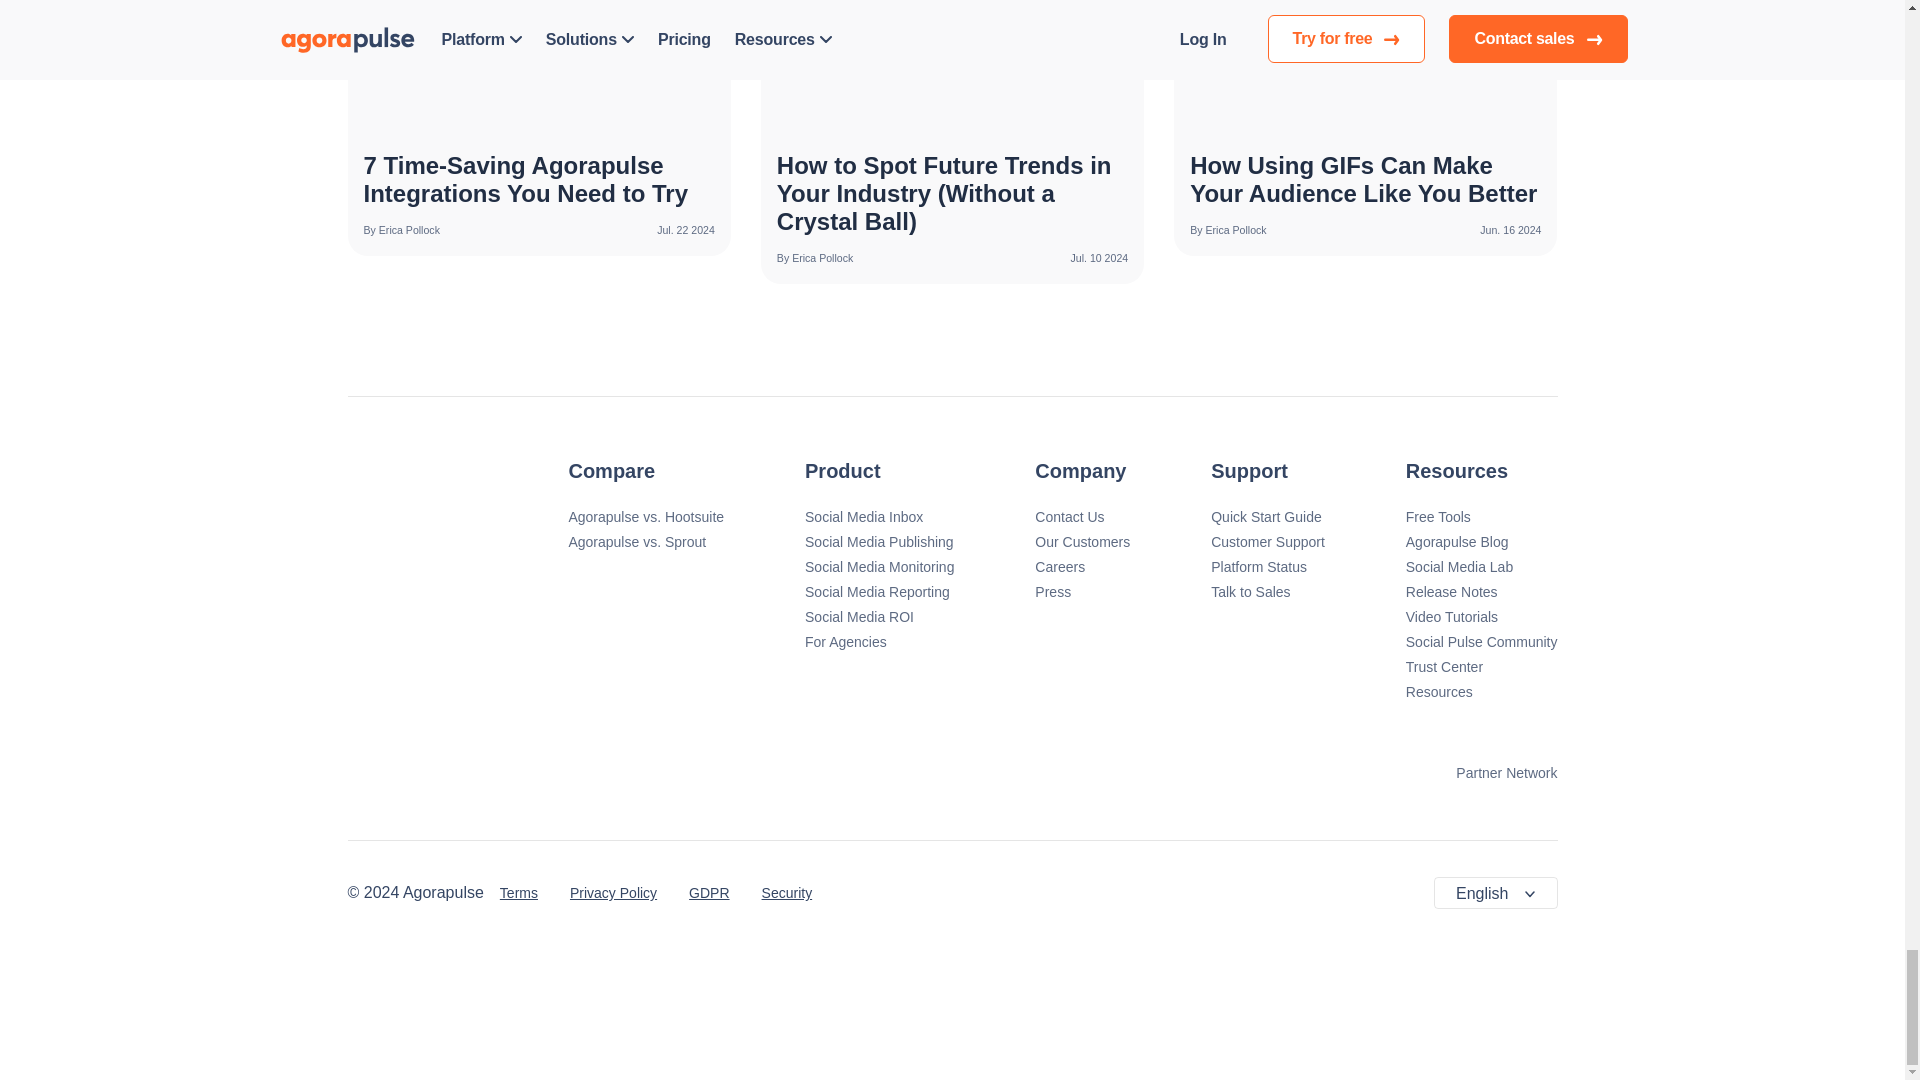  I want to click on Agorapulse Pinterest account, so click(1026, 892).